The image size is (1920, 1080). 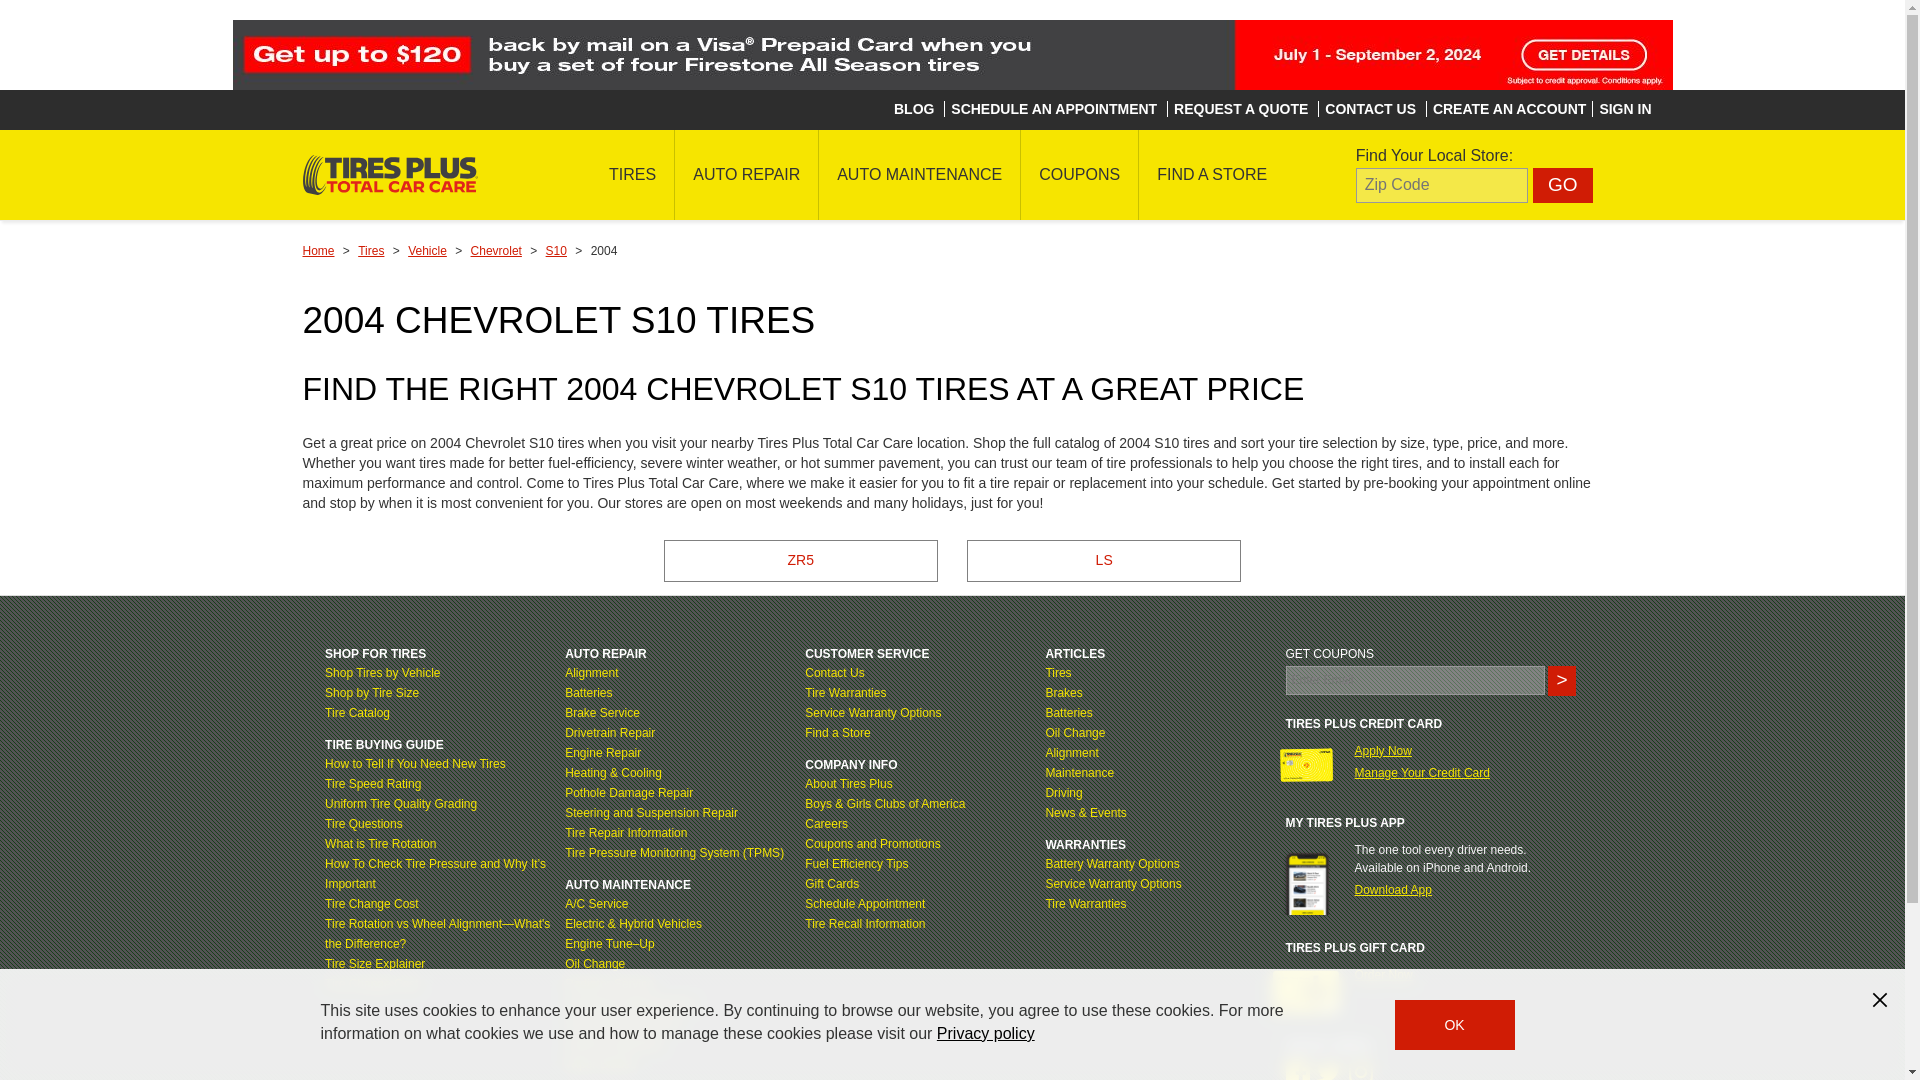 What do you see at coordinates (1240, 108) in the screenshot?
I see `REQUEST A QUOTE` at bounding box center [1240, 108].